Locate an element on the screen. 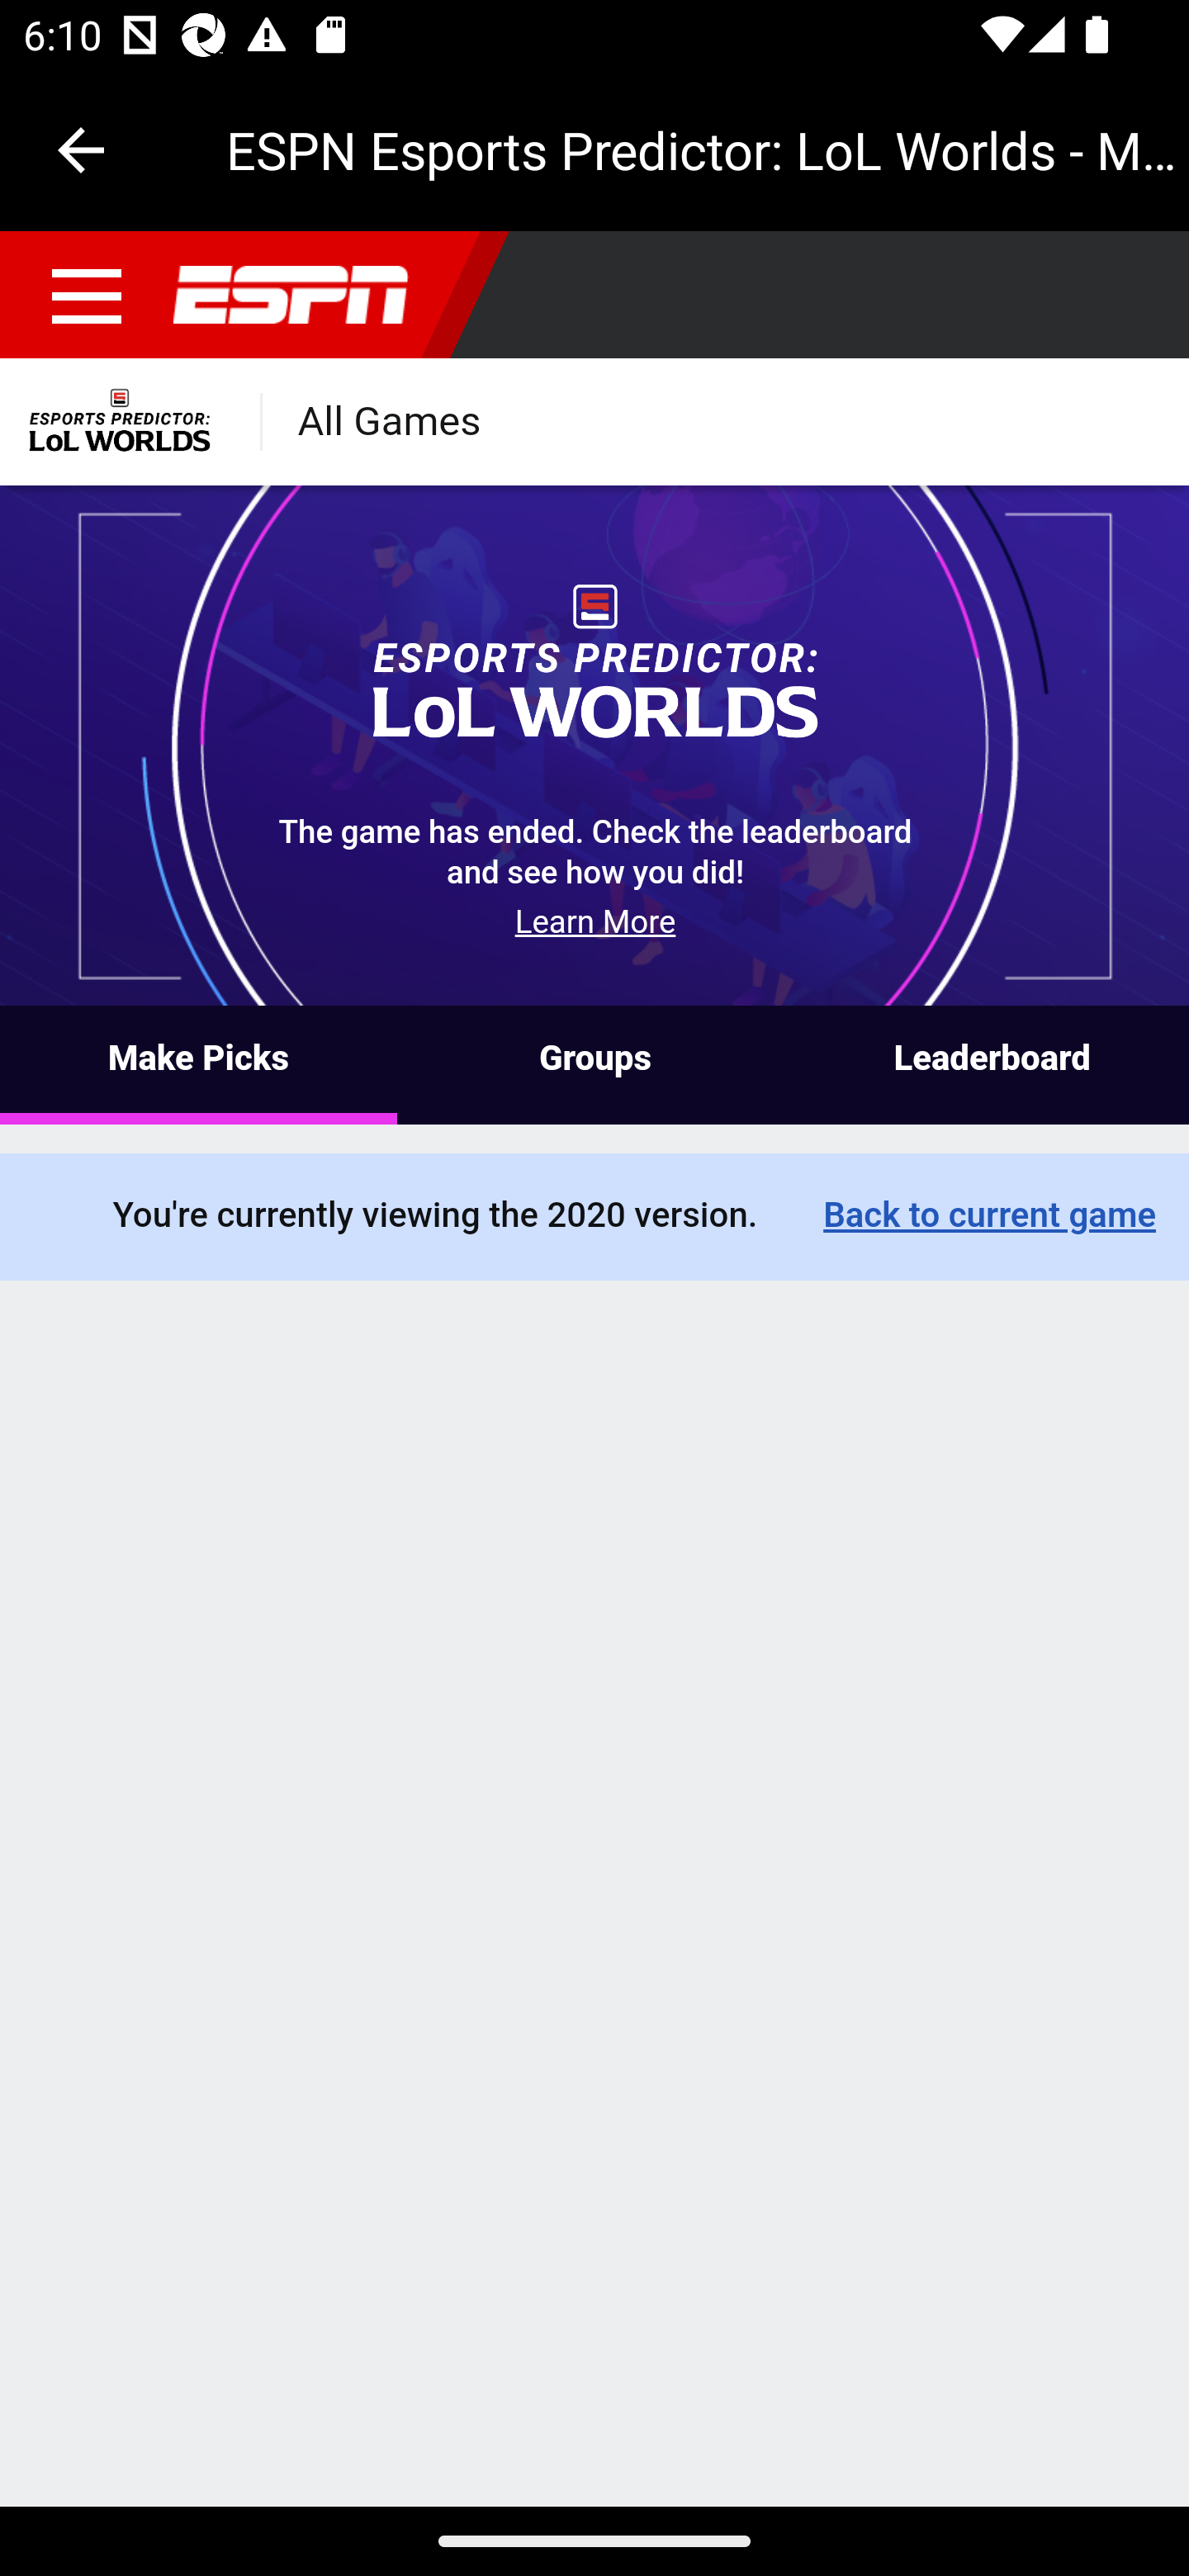  Leaderboard Leaderboard Leaderboard is located at coordinates (991, 1066).